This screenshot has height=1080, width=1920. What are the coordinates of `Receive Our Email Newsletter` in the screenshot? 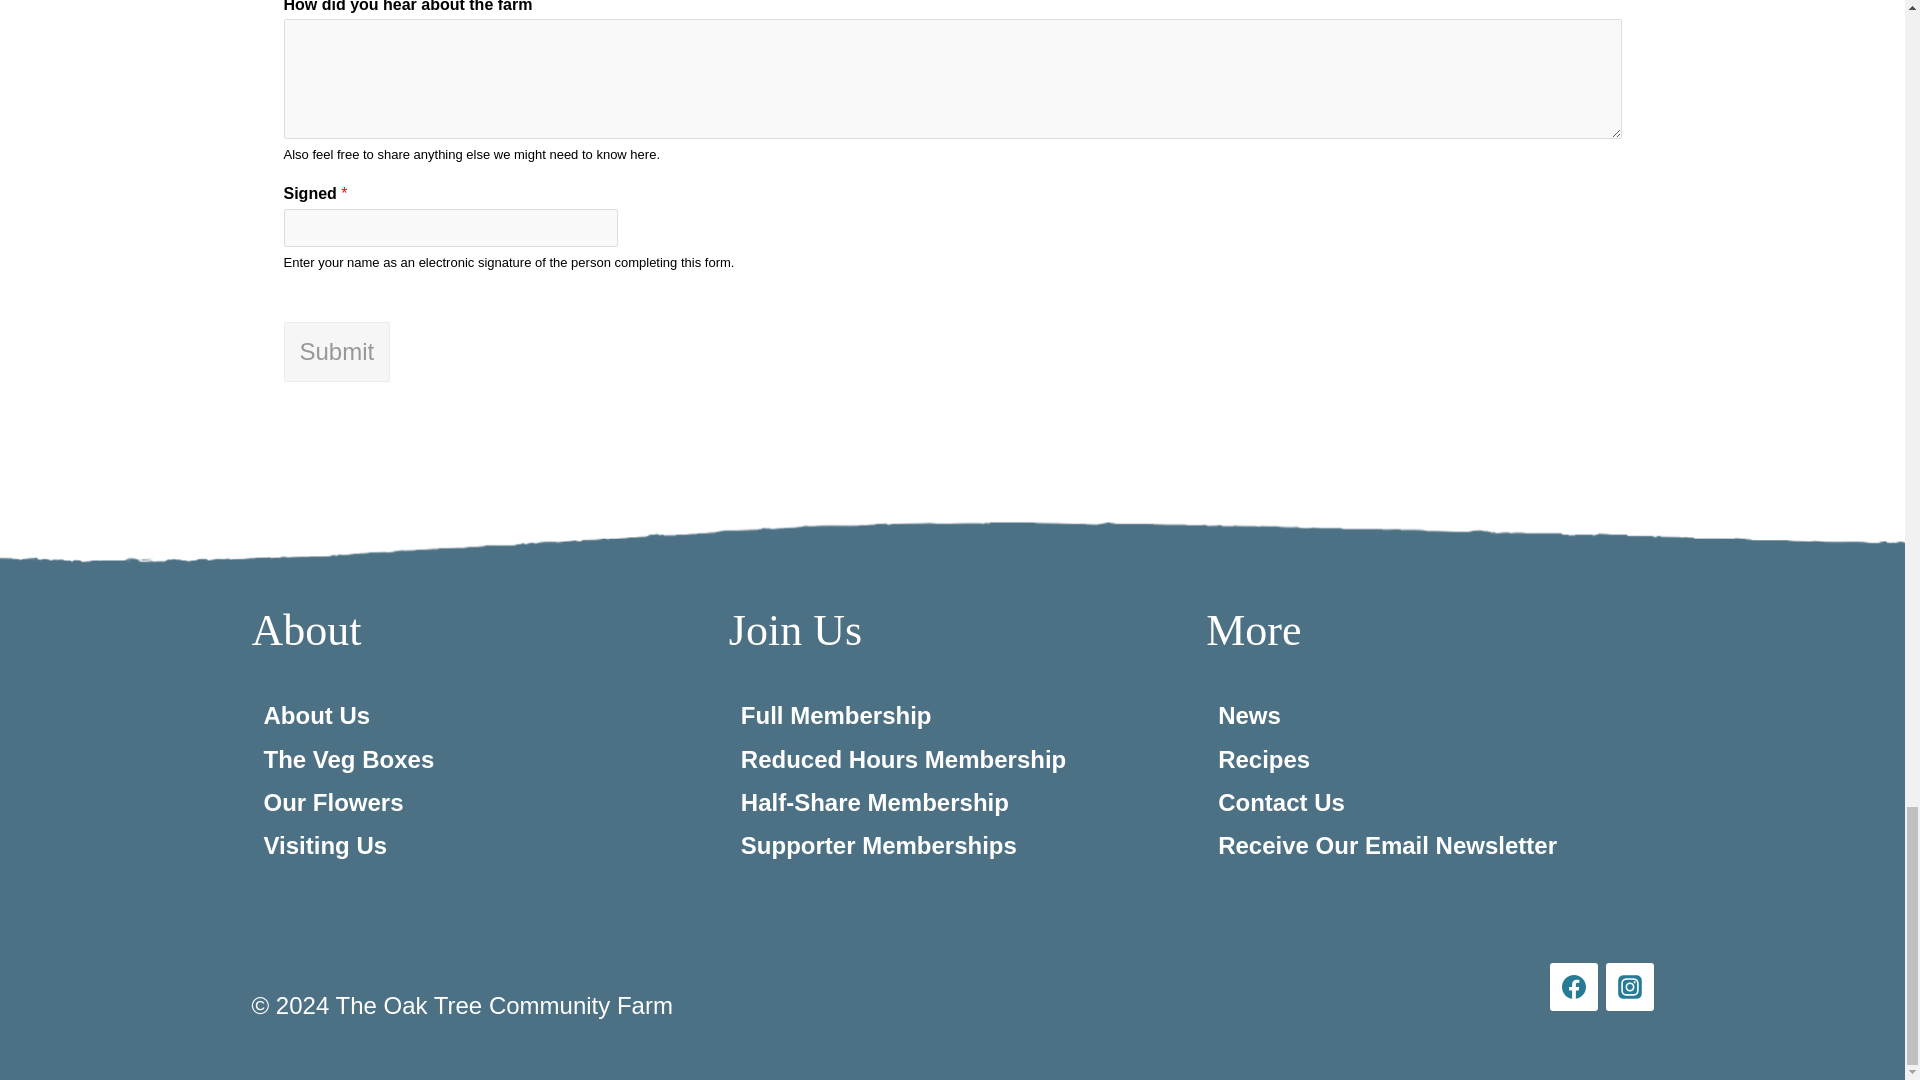 It's located at (1387, 844).